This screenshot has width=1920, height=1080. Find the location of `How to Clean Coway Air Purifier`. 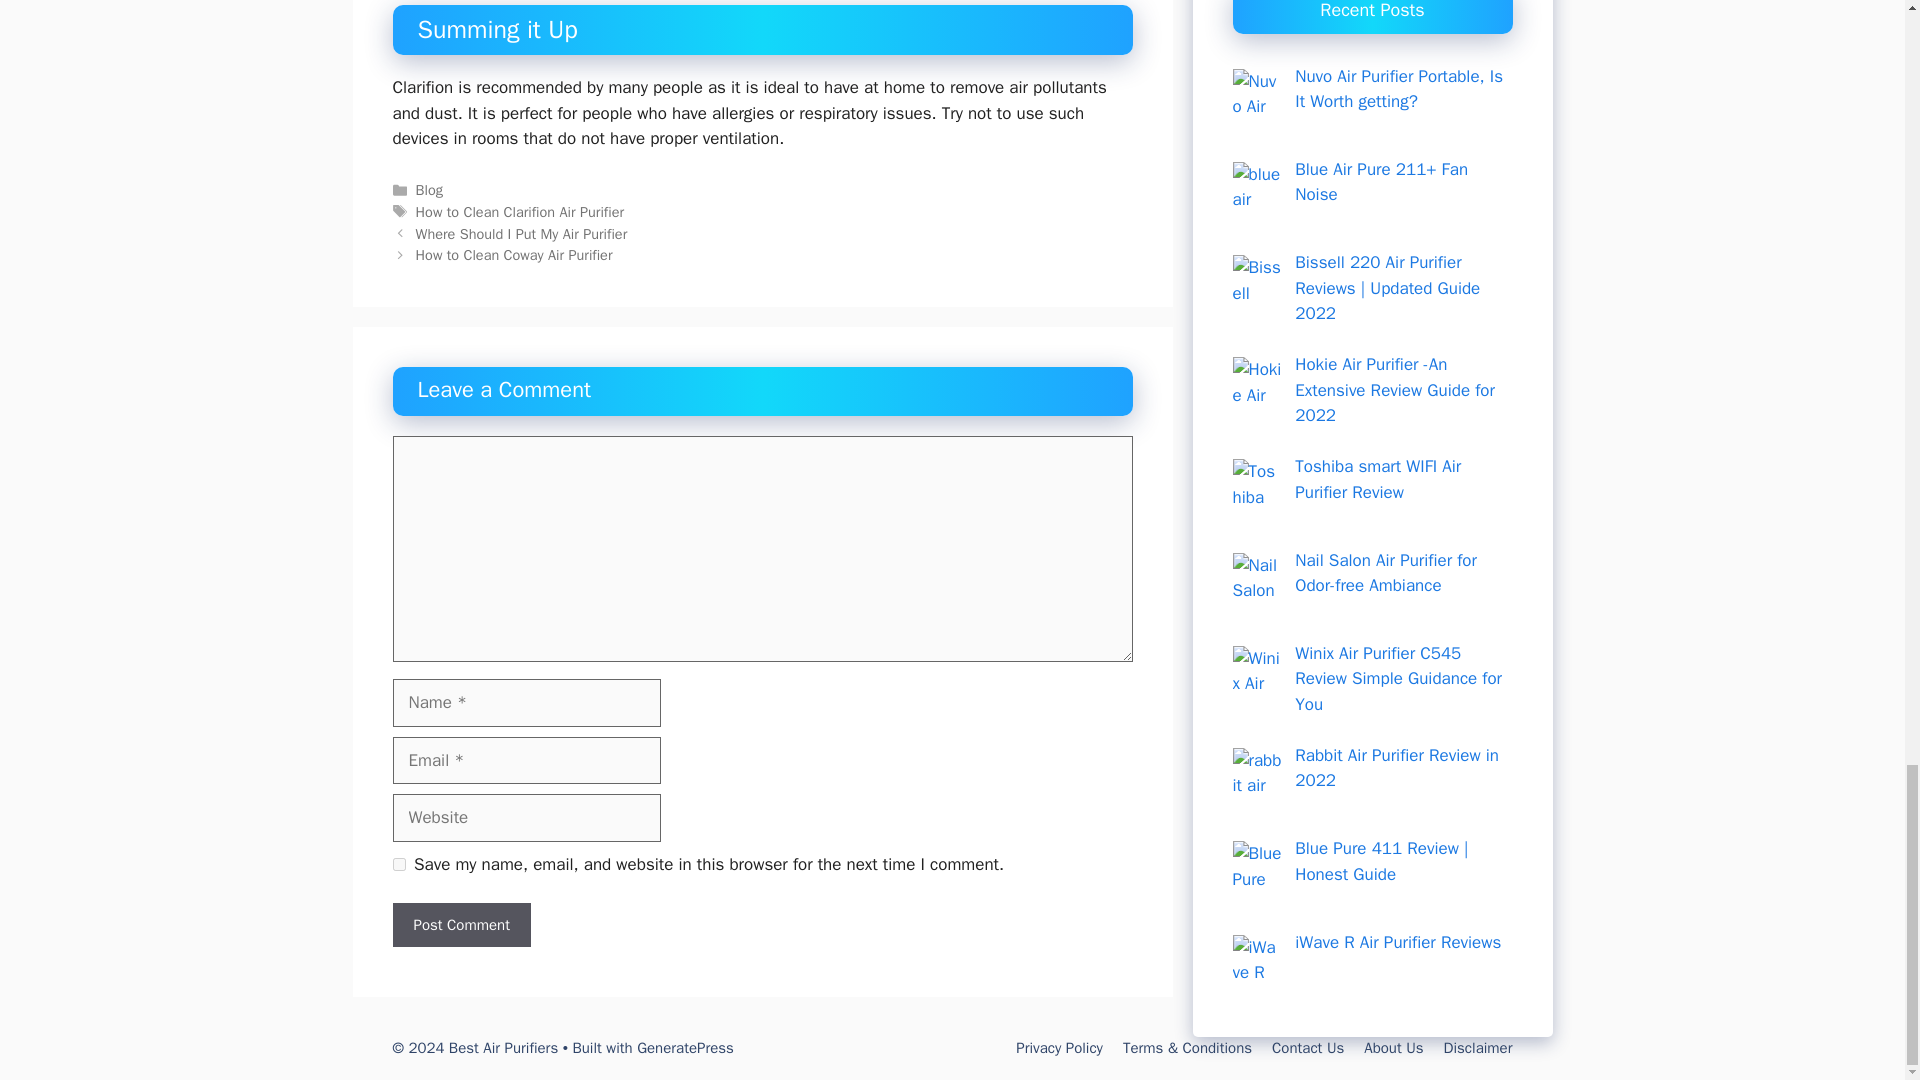

How to Clean Coway Air Purifier is located at coordinates (514, 254).